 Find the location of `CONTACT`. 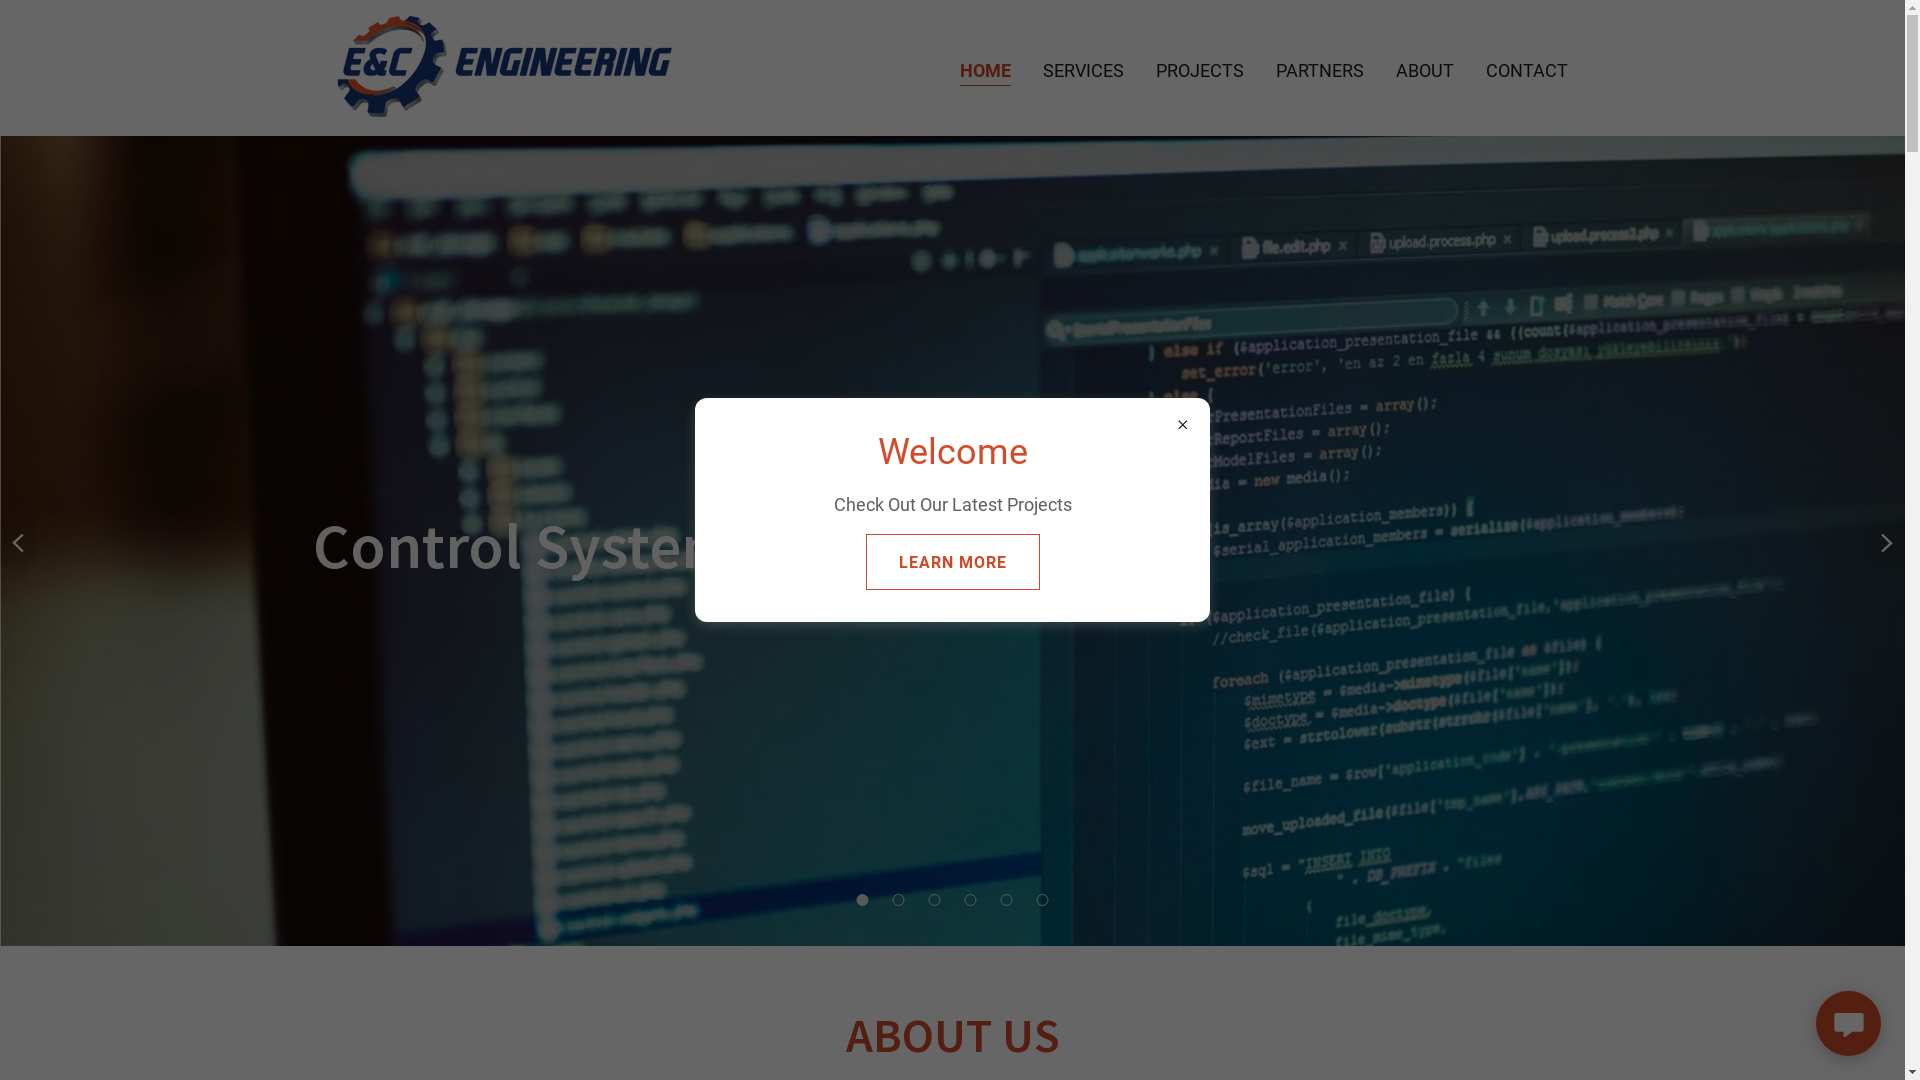

CONTACT is located at coordinates (1527, 70).